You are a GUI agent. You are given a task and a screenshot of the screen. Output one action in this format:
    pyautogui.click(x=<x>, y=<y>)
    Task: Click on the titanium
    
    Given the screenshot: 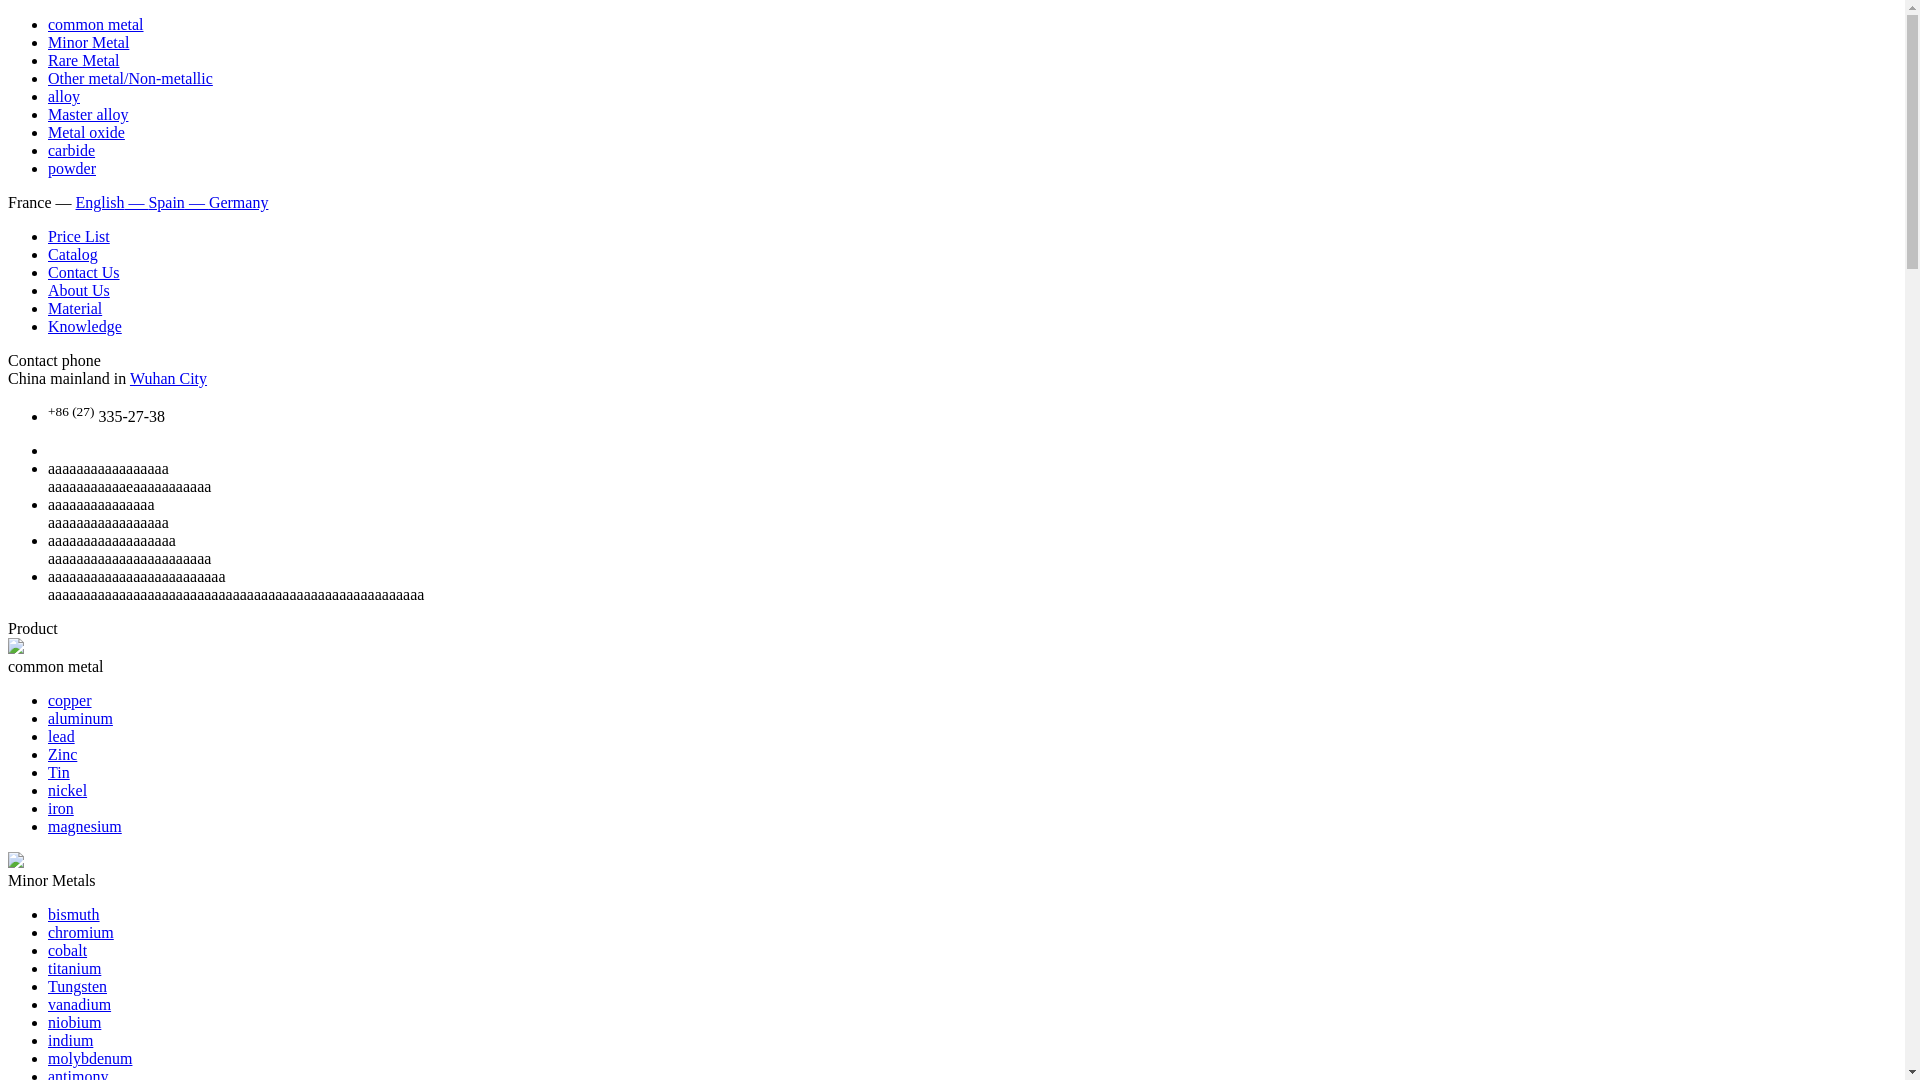 What is the action you would take?
    pyautogui.click(x=74, y=968)
    